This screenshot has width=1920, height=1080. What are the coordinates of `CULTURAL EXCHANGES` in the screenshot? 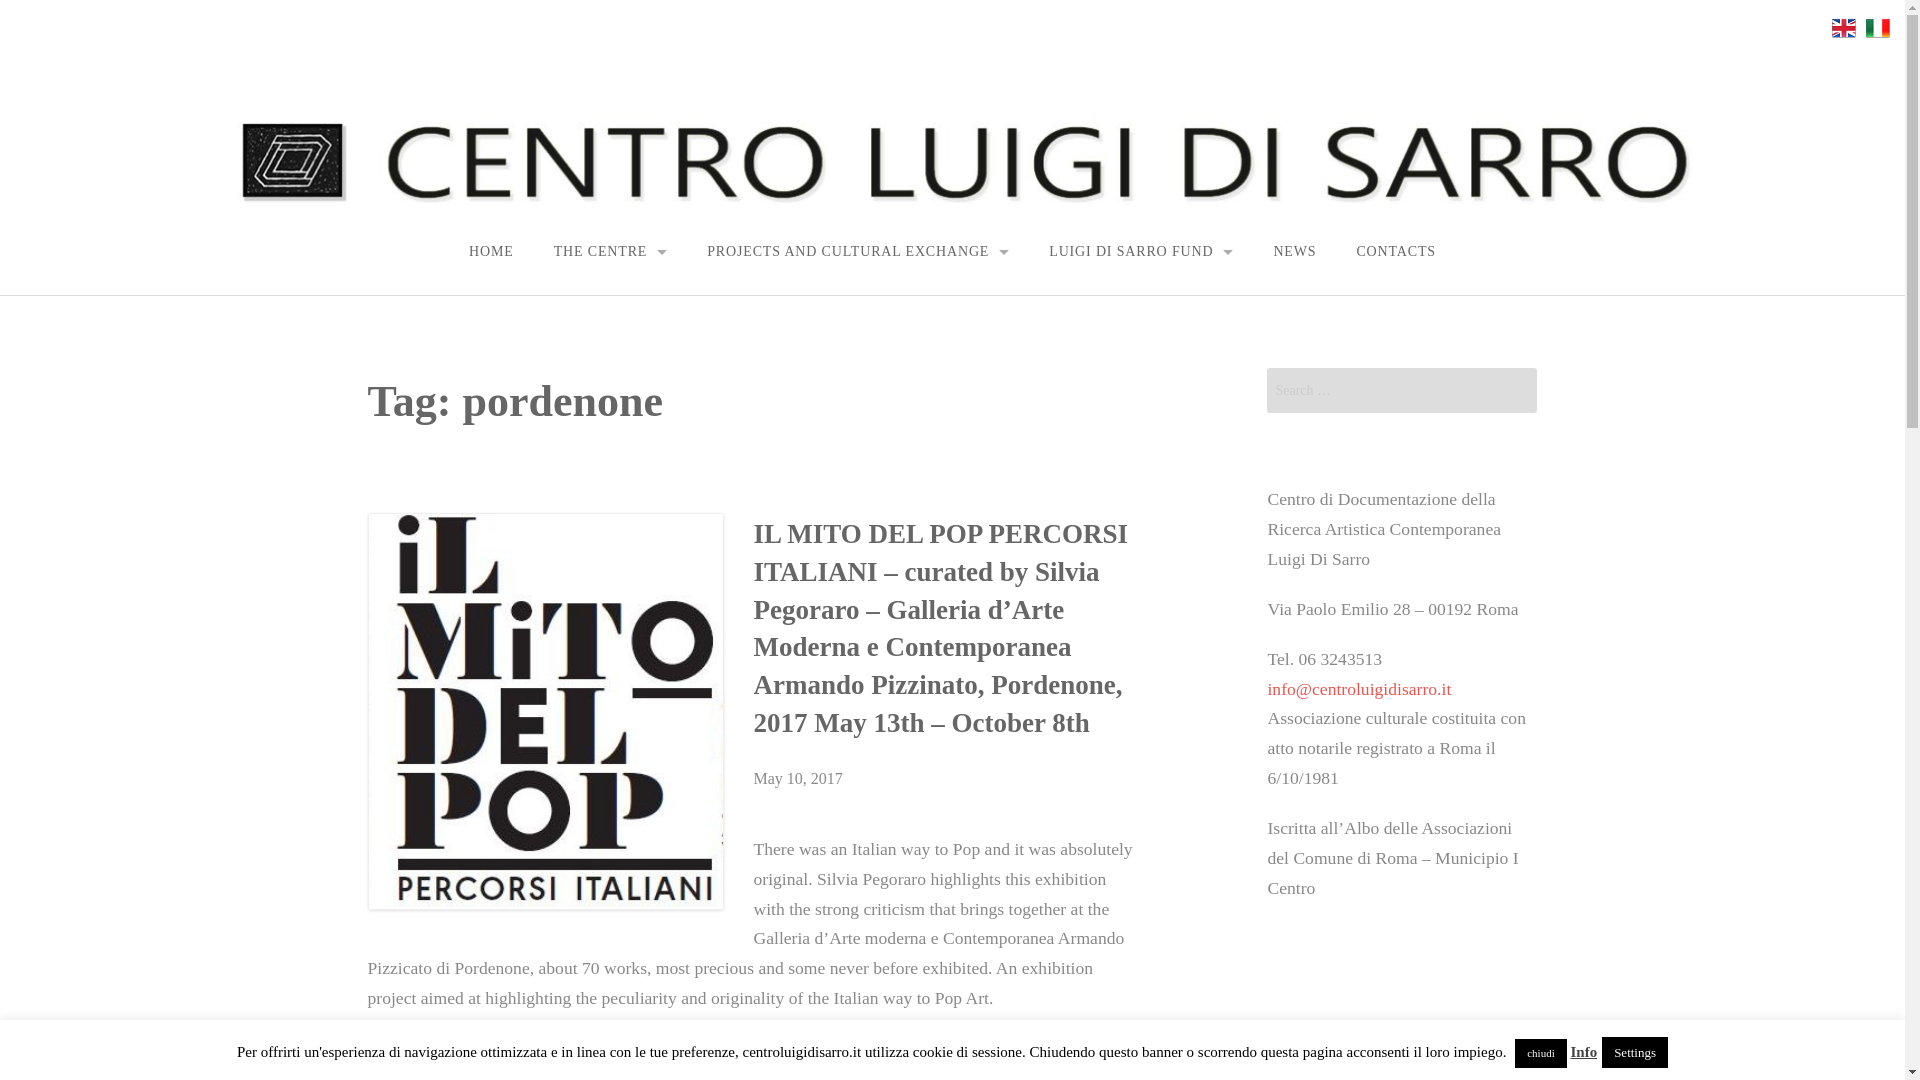 It's located at (857, 394).